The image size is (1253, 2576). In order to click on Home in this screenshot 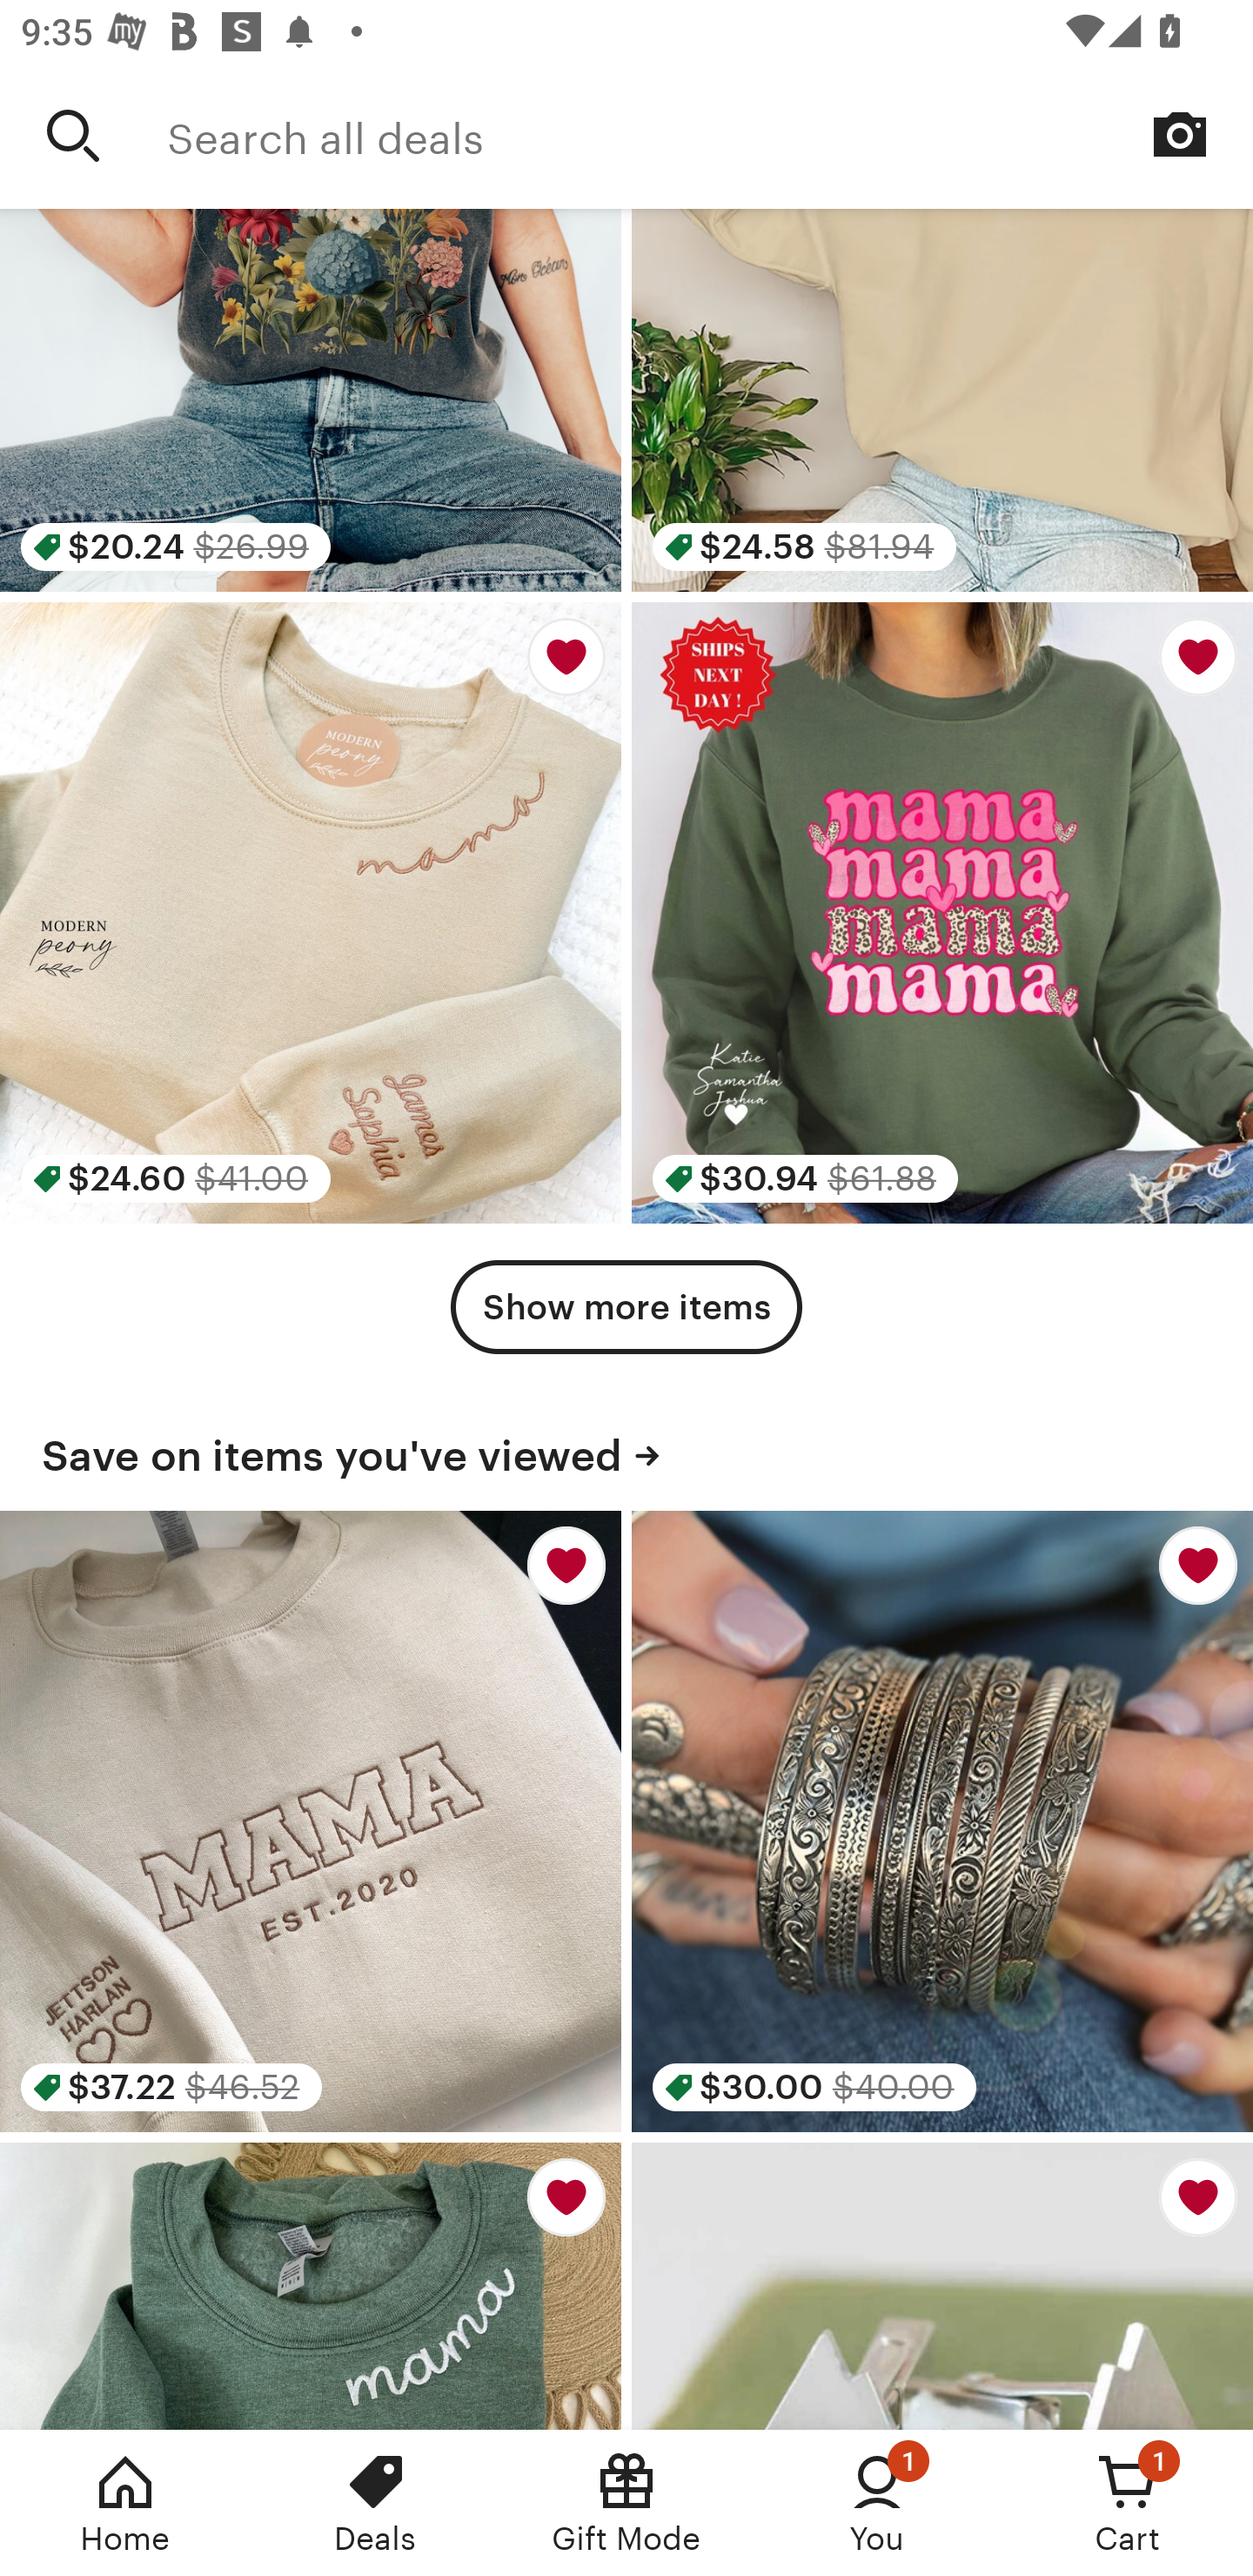, I will do `click(125, 2503)`.